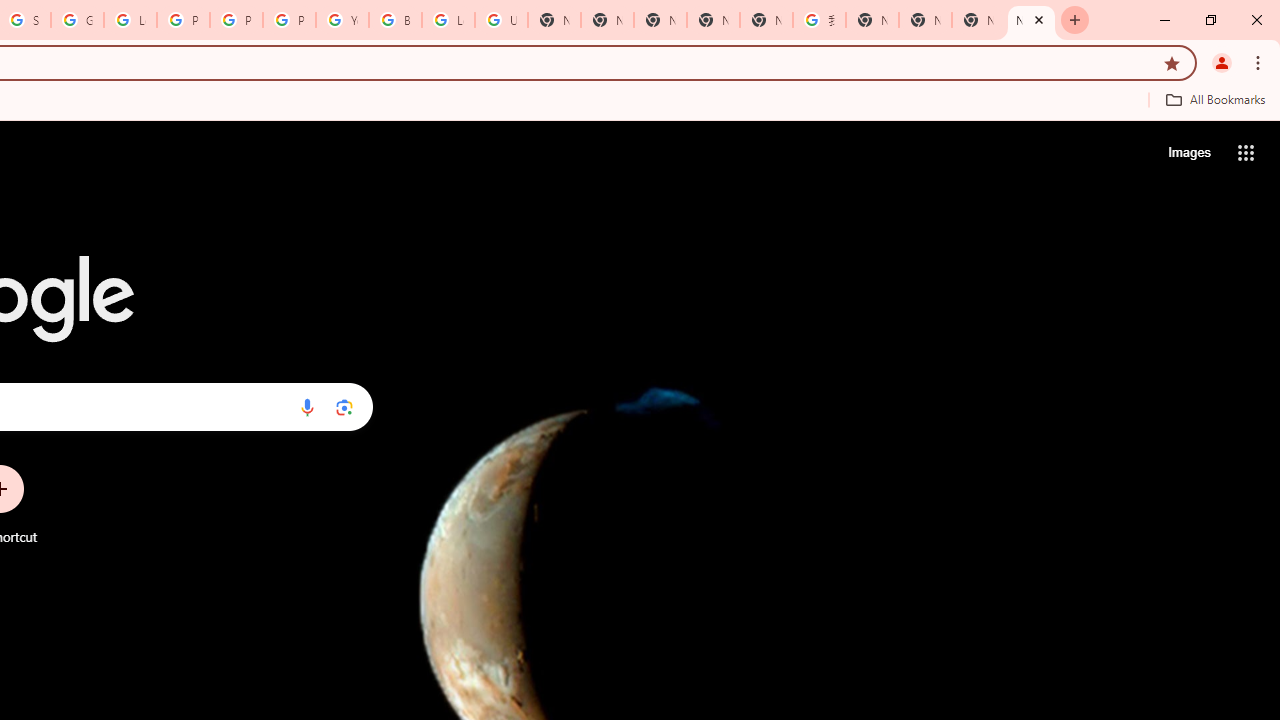  I want to click on Privacy Help Center - Policies Help, so click(236, 20).